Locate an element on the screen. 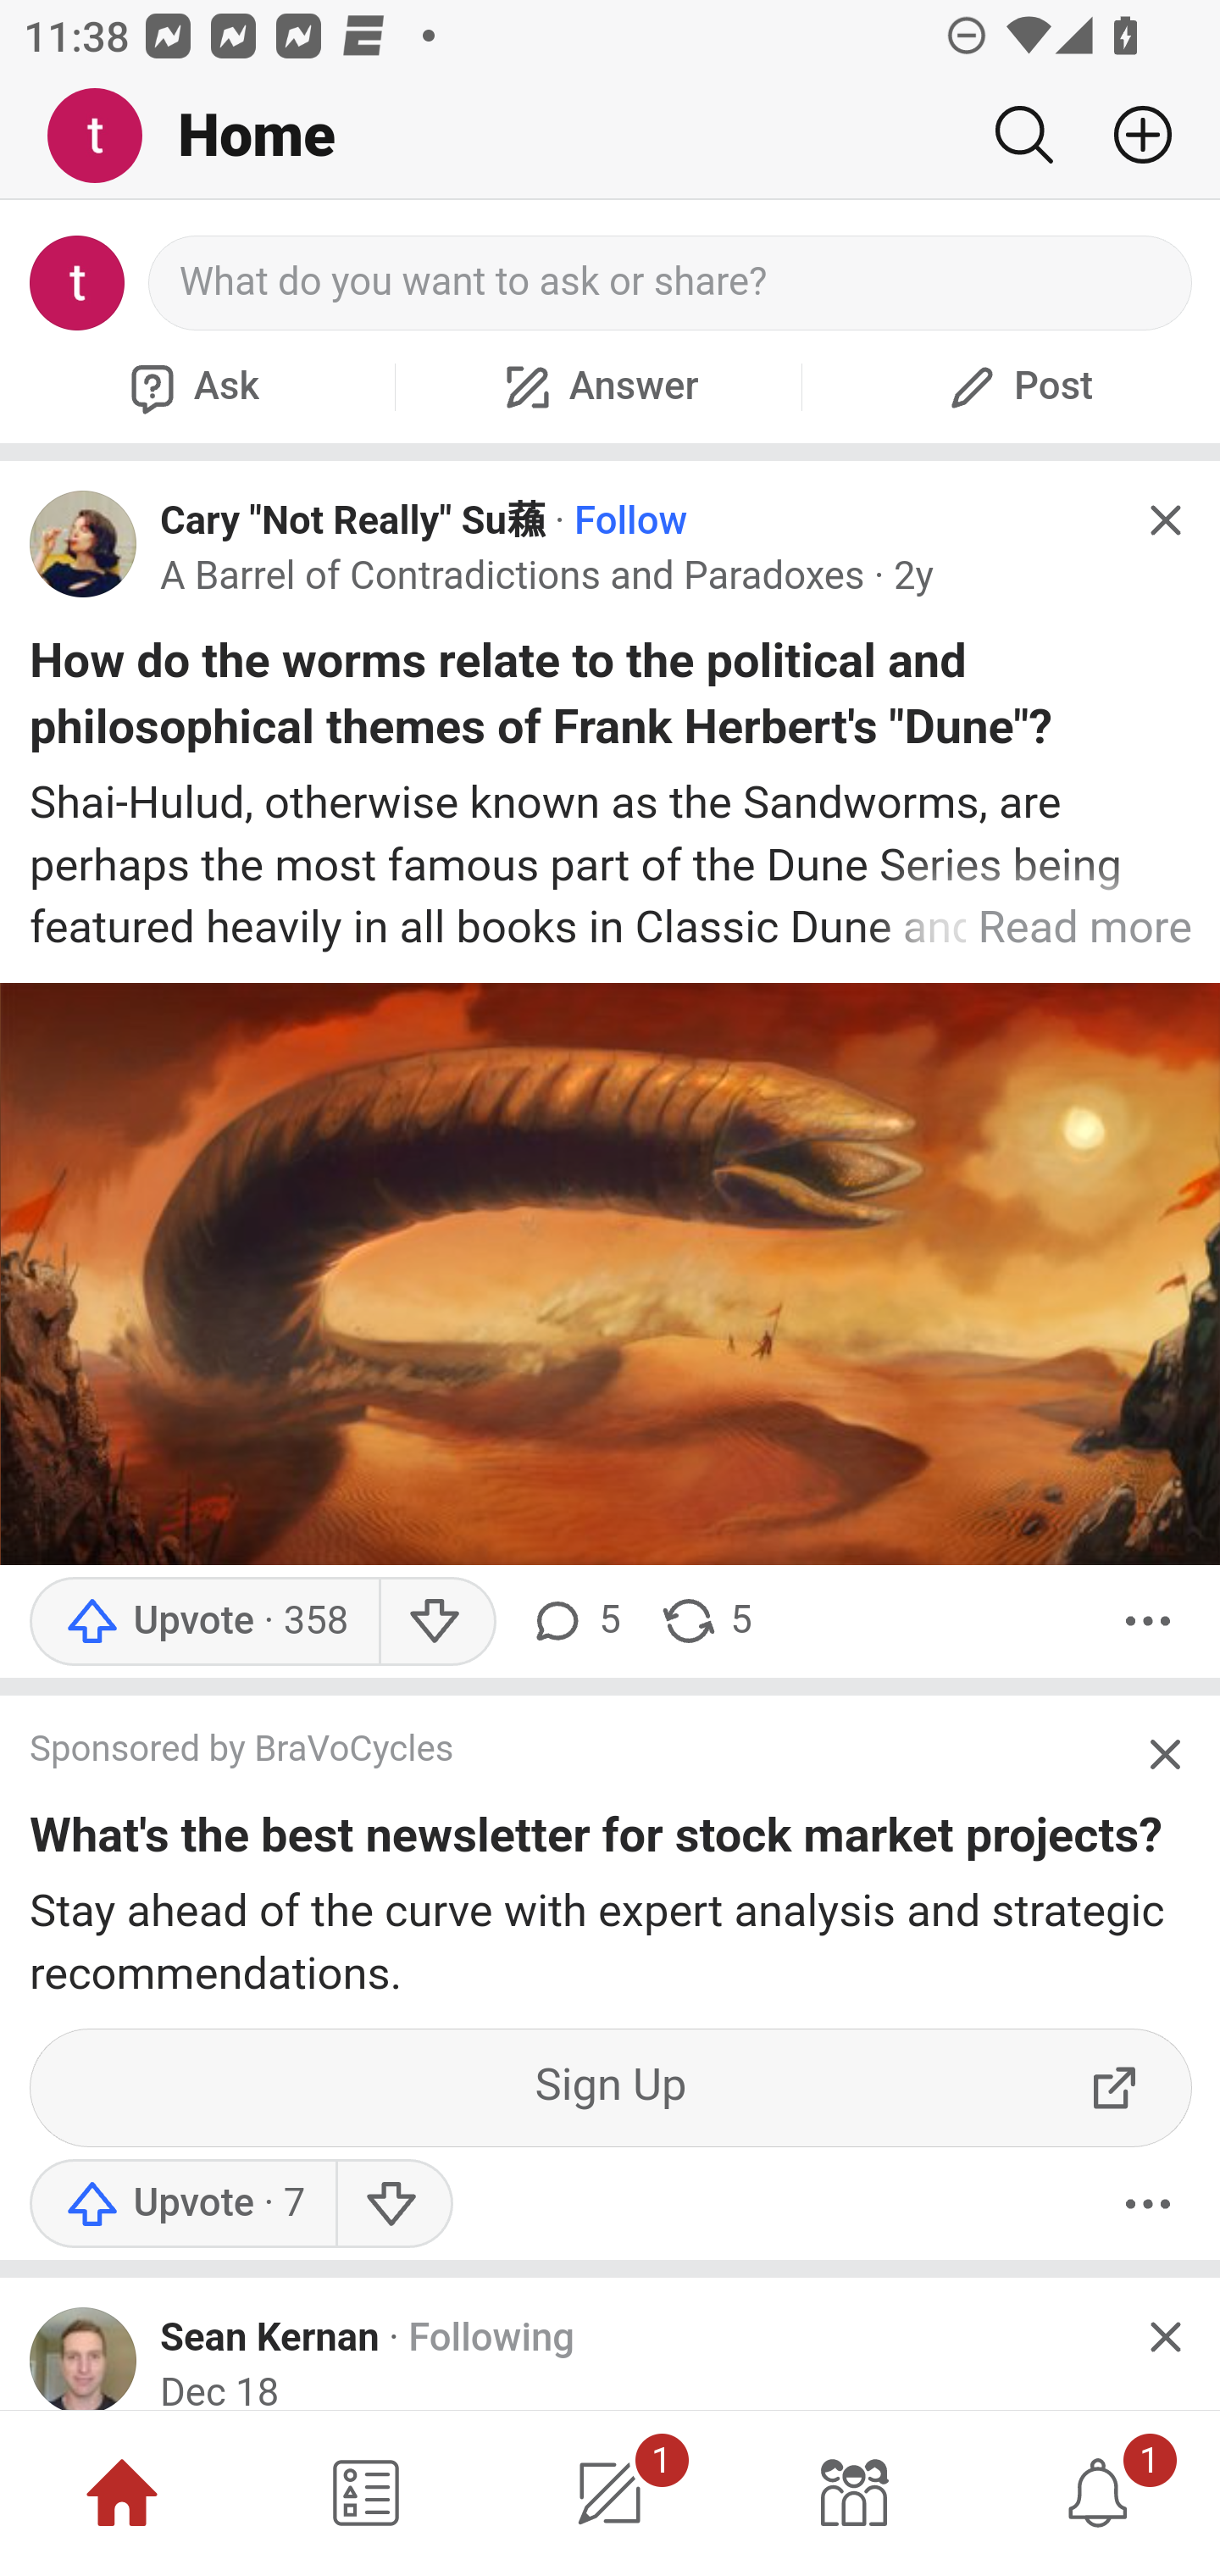  Hide is located at coordinates (1164, 520).